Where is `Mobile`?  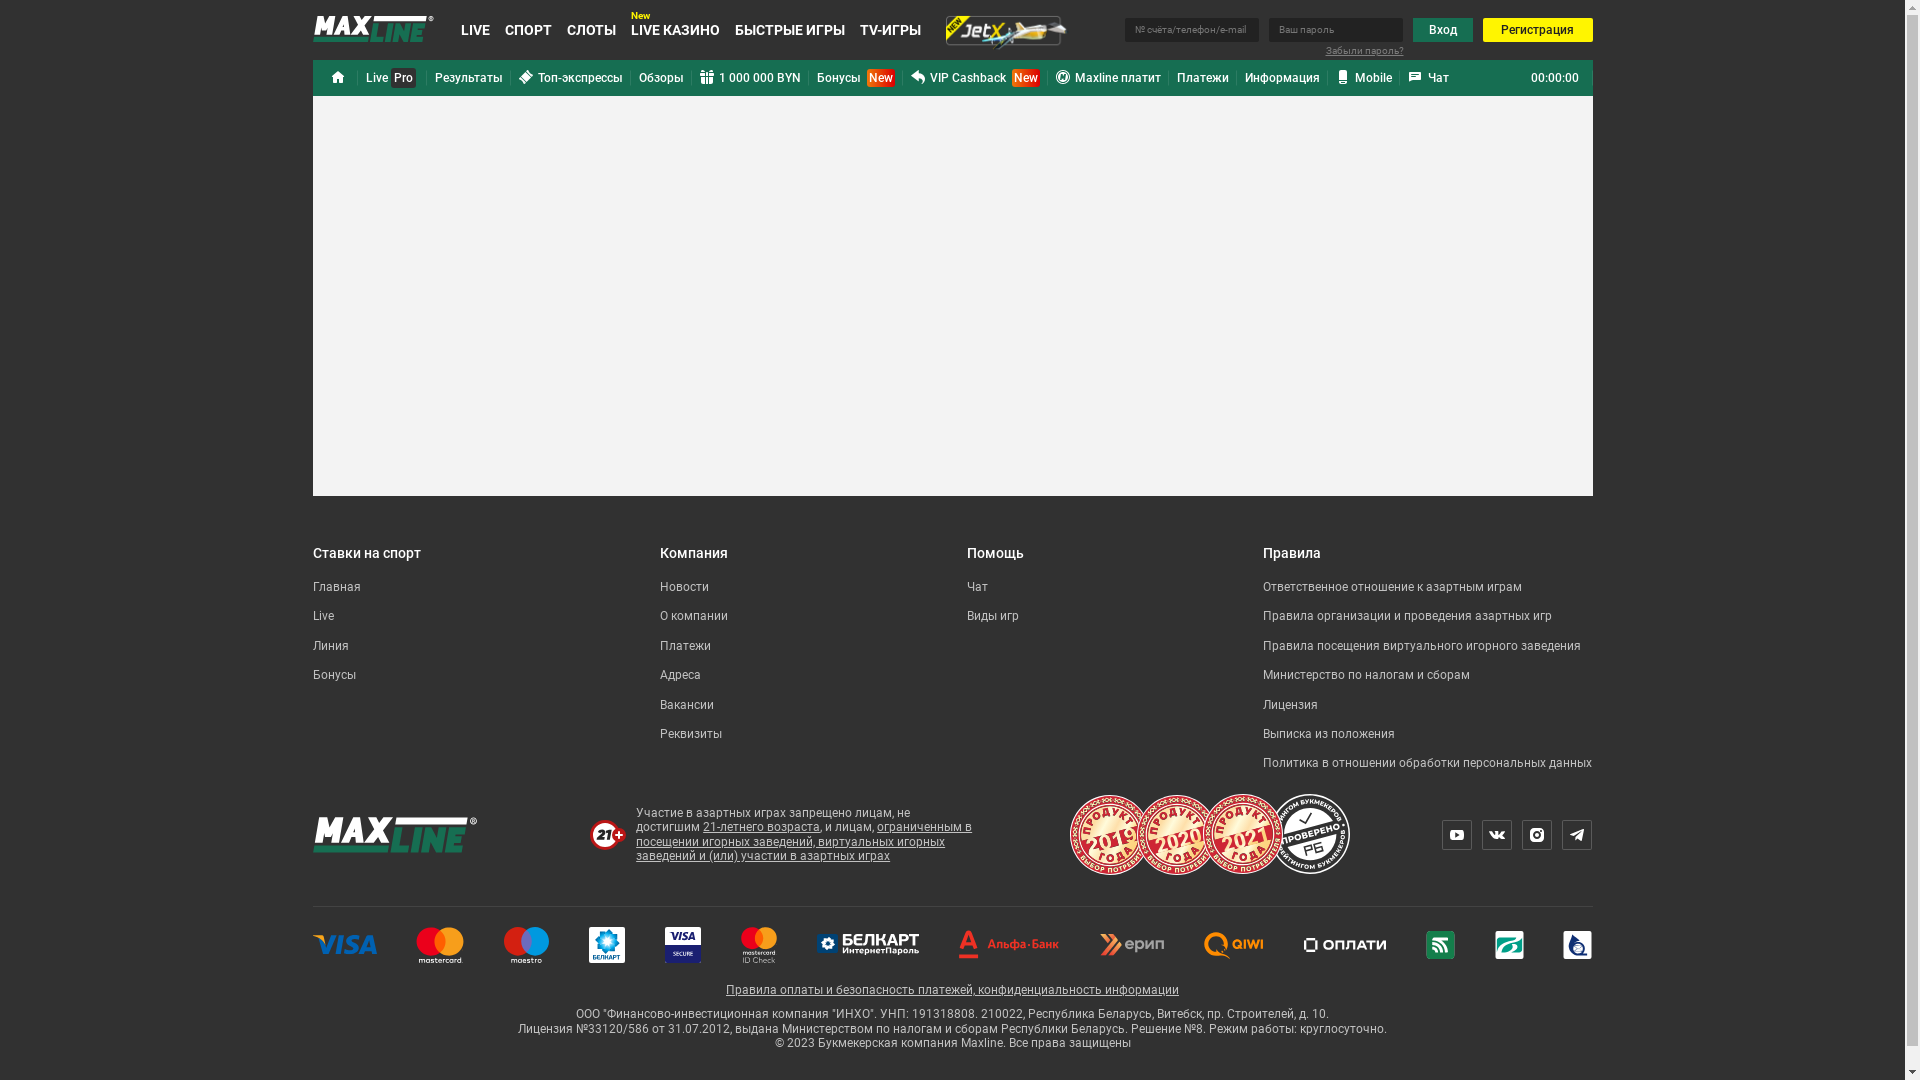 Mobile is located at coordinates (1364, 78).